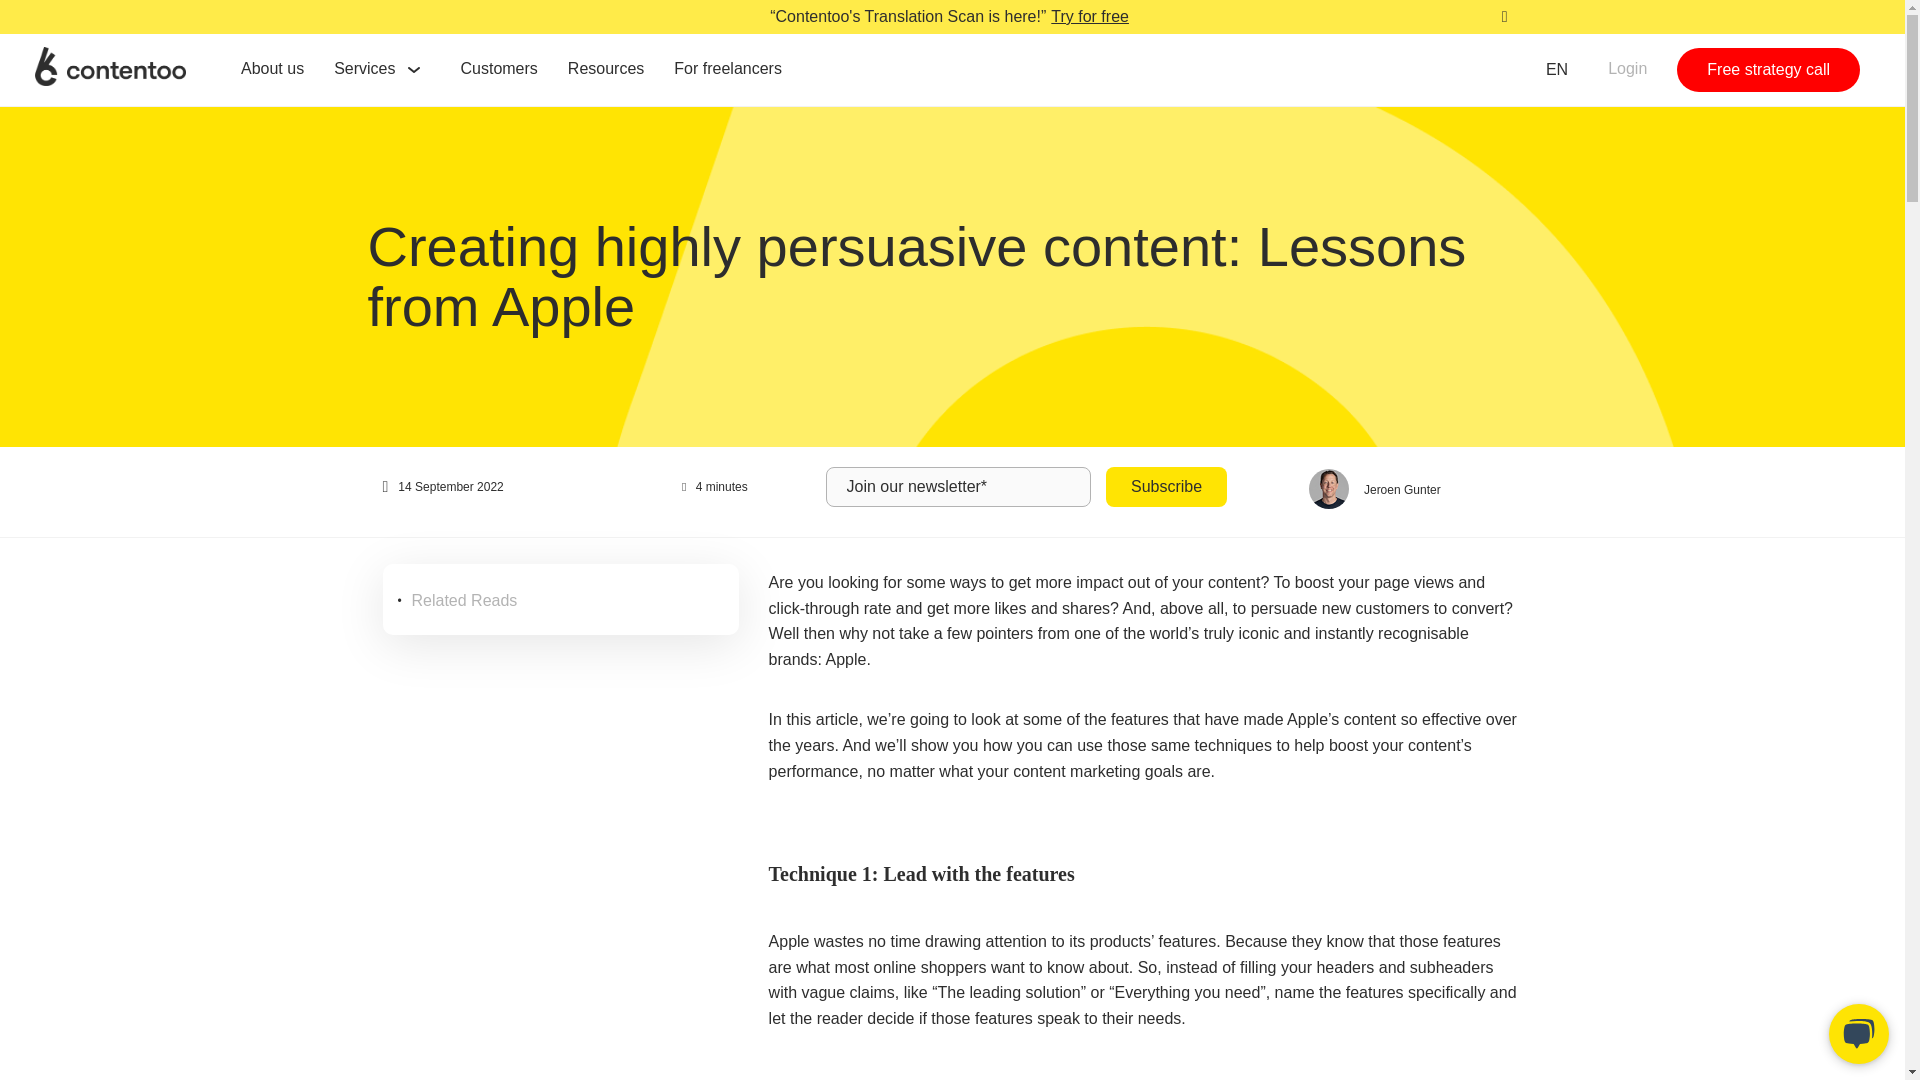 The width and height of the screenshot is (1920, 1080). I want to click on Related Reads, so click(465, 600).